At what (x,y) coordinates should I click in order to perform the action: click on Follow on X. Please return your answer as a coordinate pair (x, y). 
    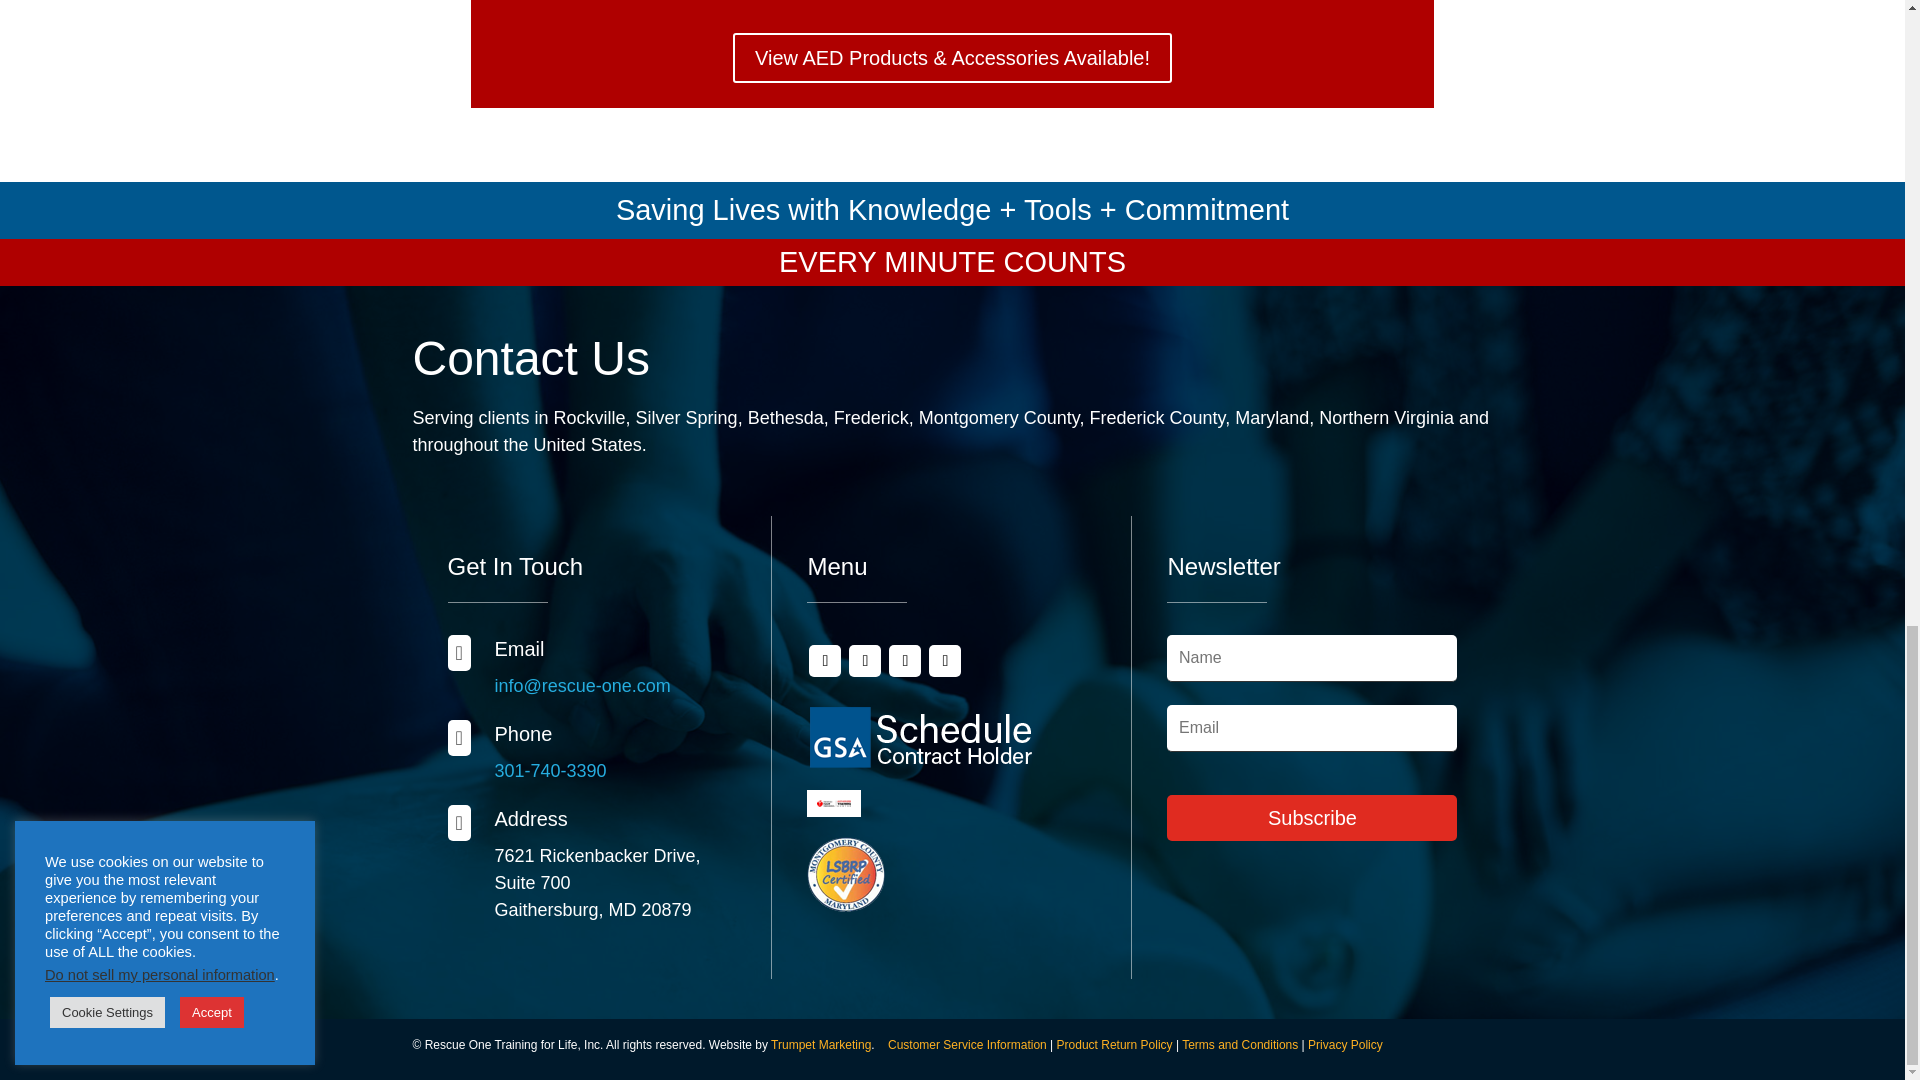
    Looking at the image, I should click on (864, 660).